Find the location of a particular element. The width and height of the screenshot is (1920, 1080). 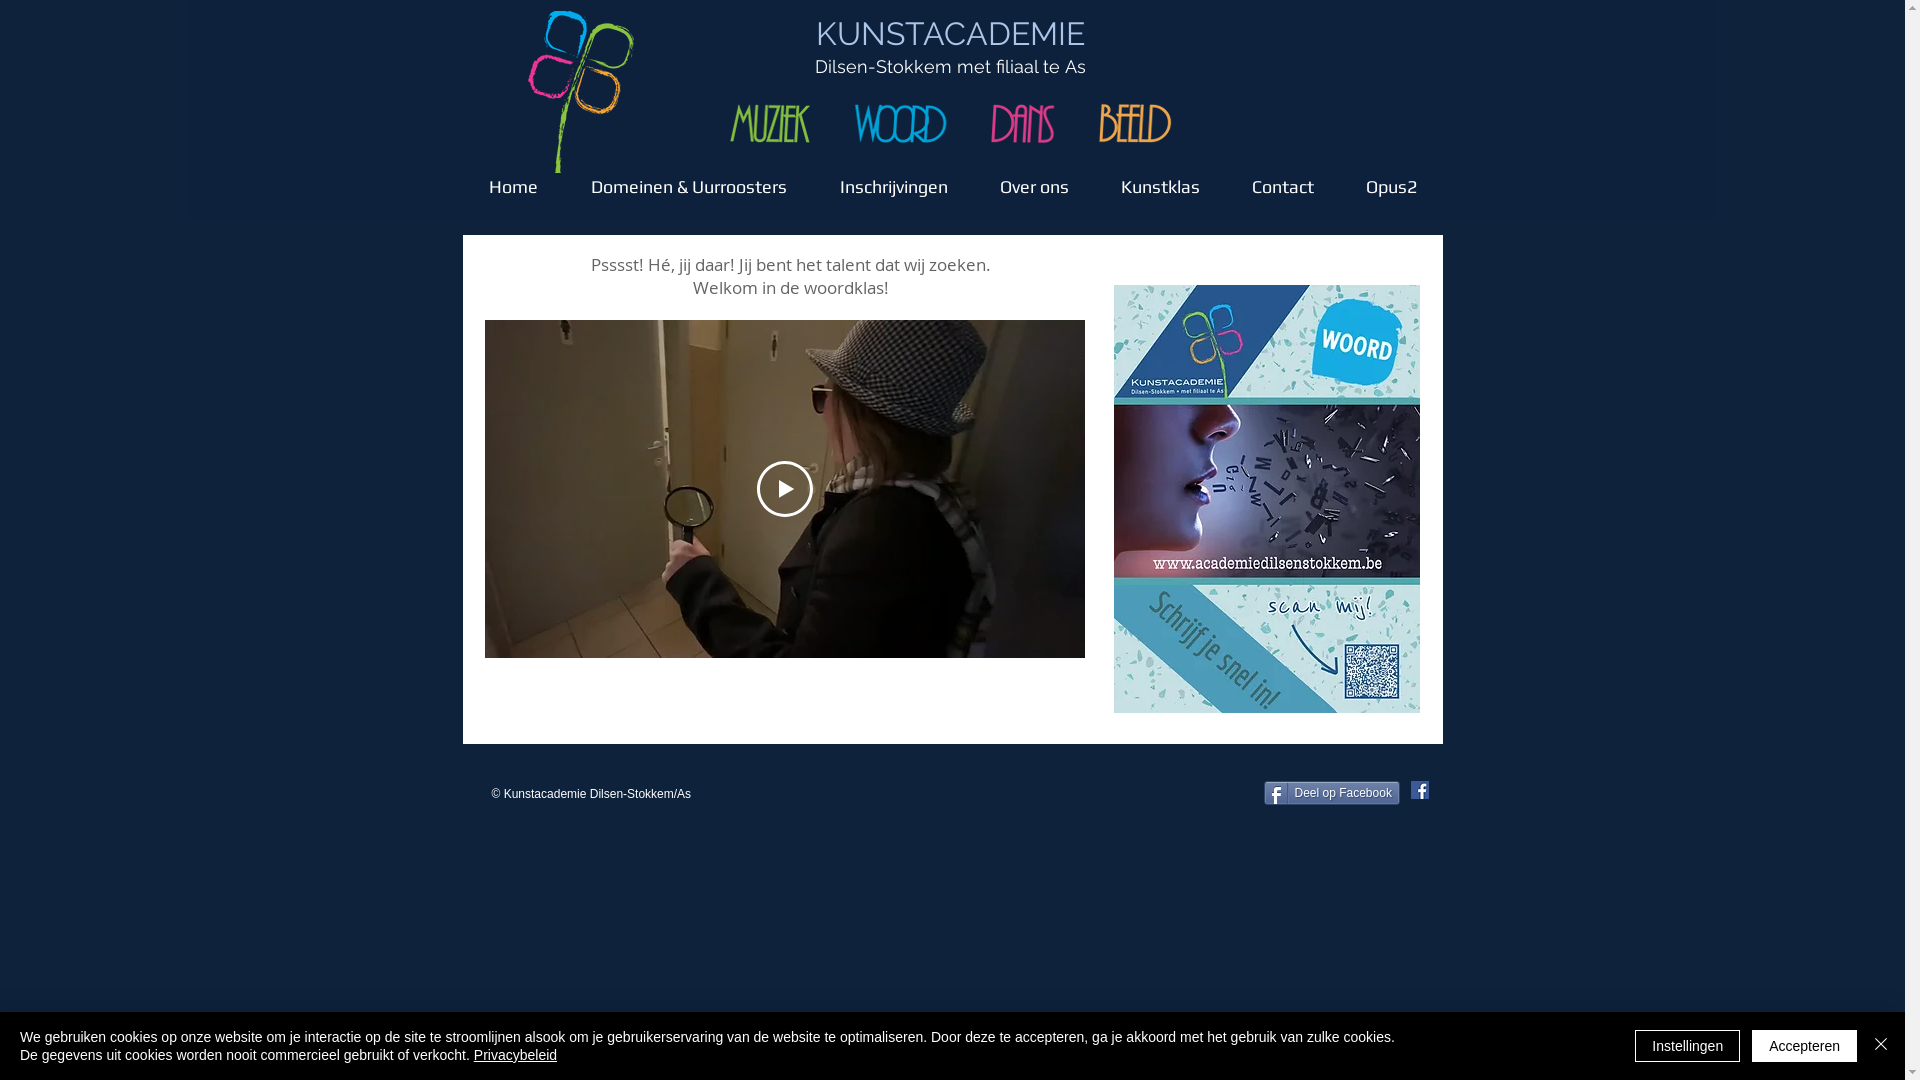

Domeinen & Uurroosters is located at coordinates (688, 178).